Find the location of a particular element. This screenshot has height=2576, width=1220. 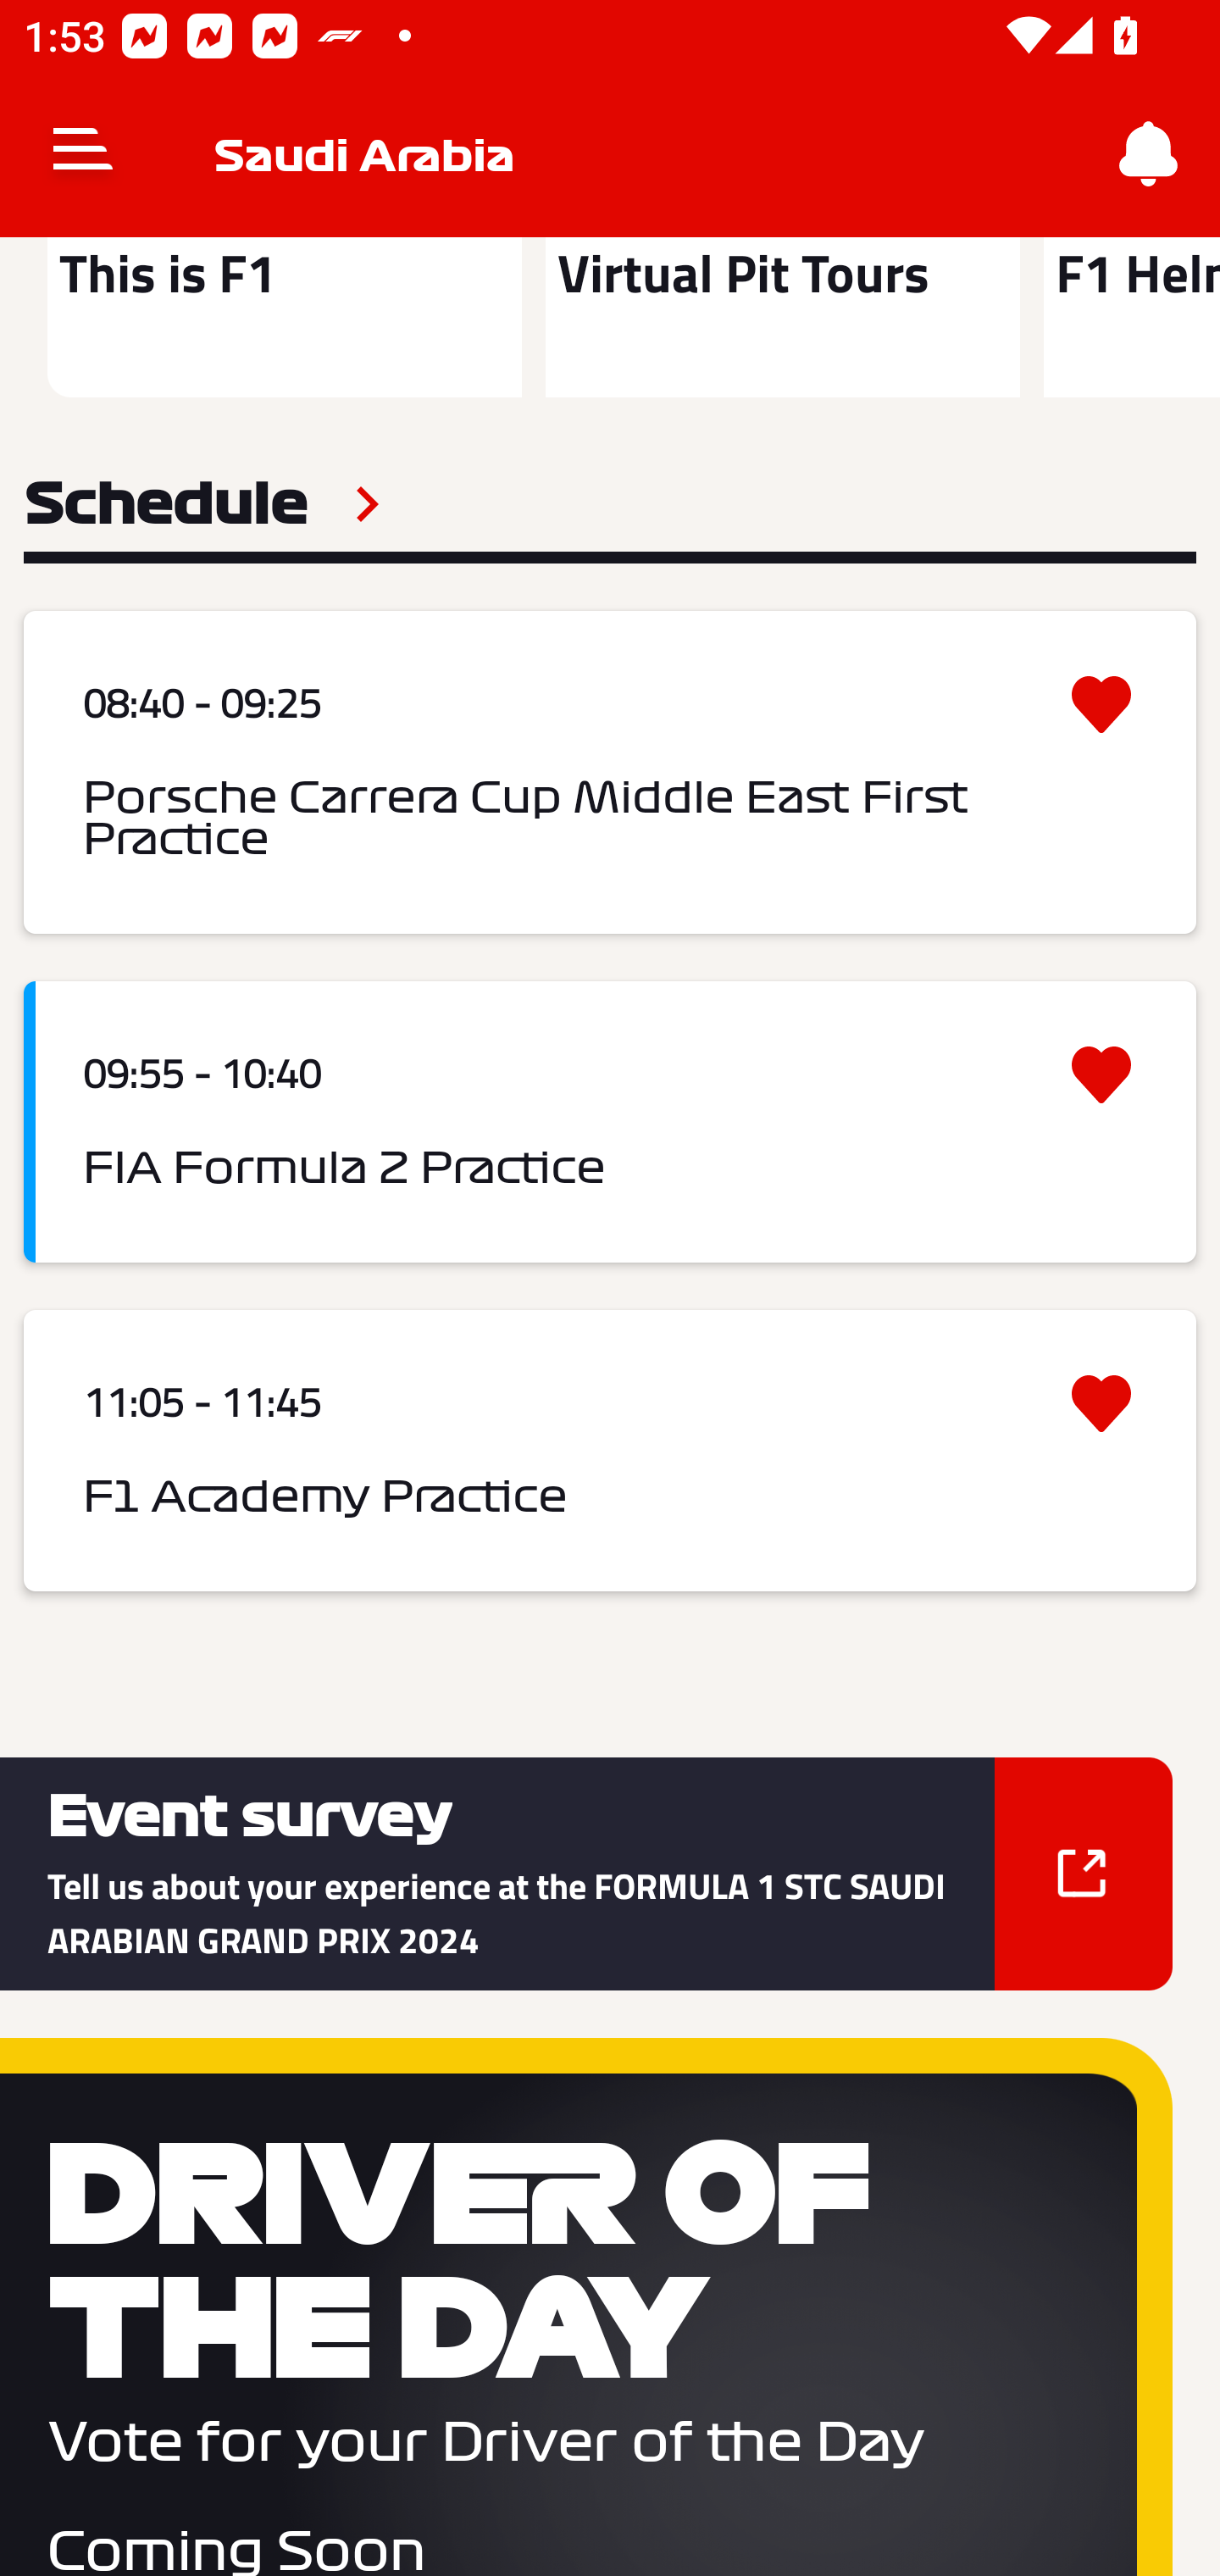

11:05 - 11:45 F1 Academy Practice is located at coordinates (610, 1451).